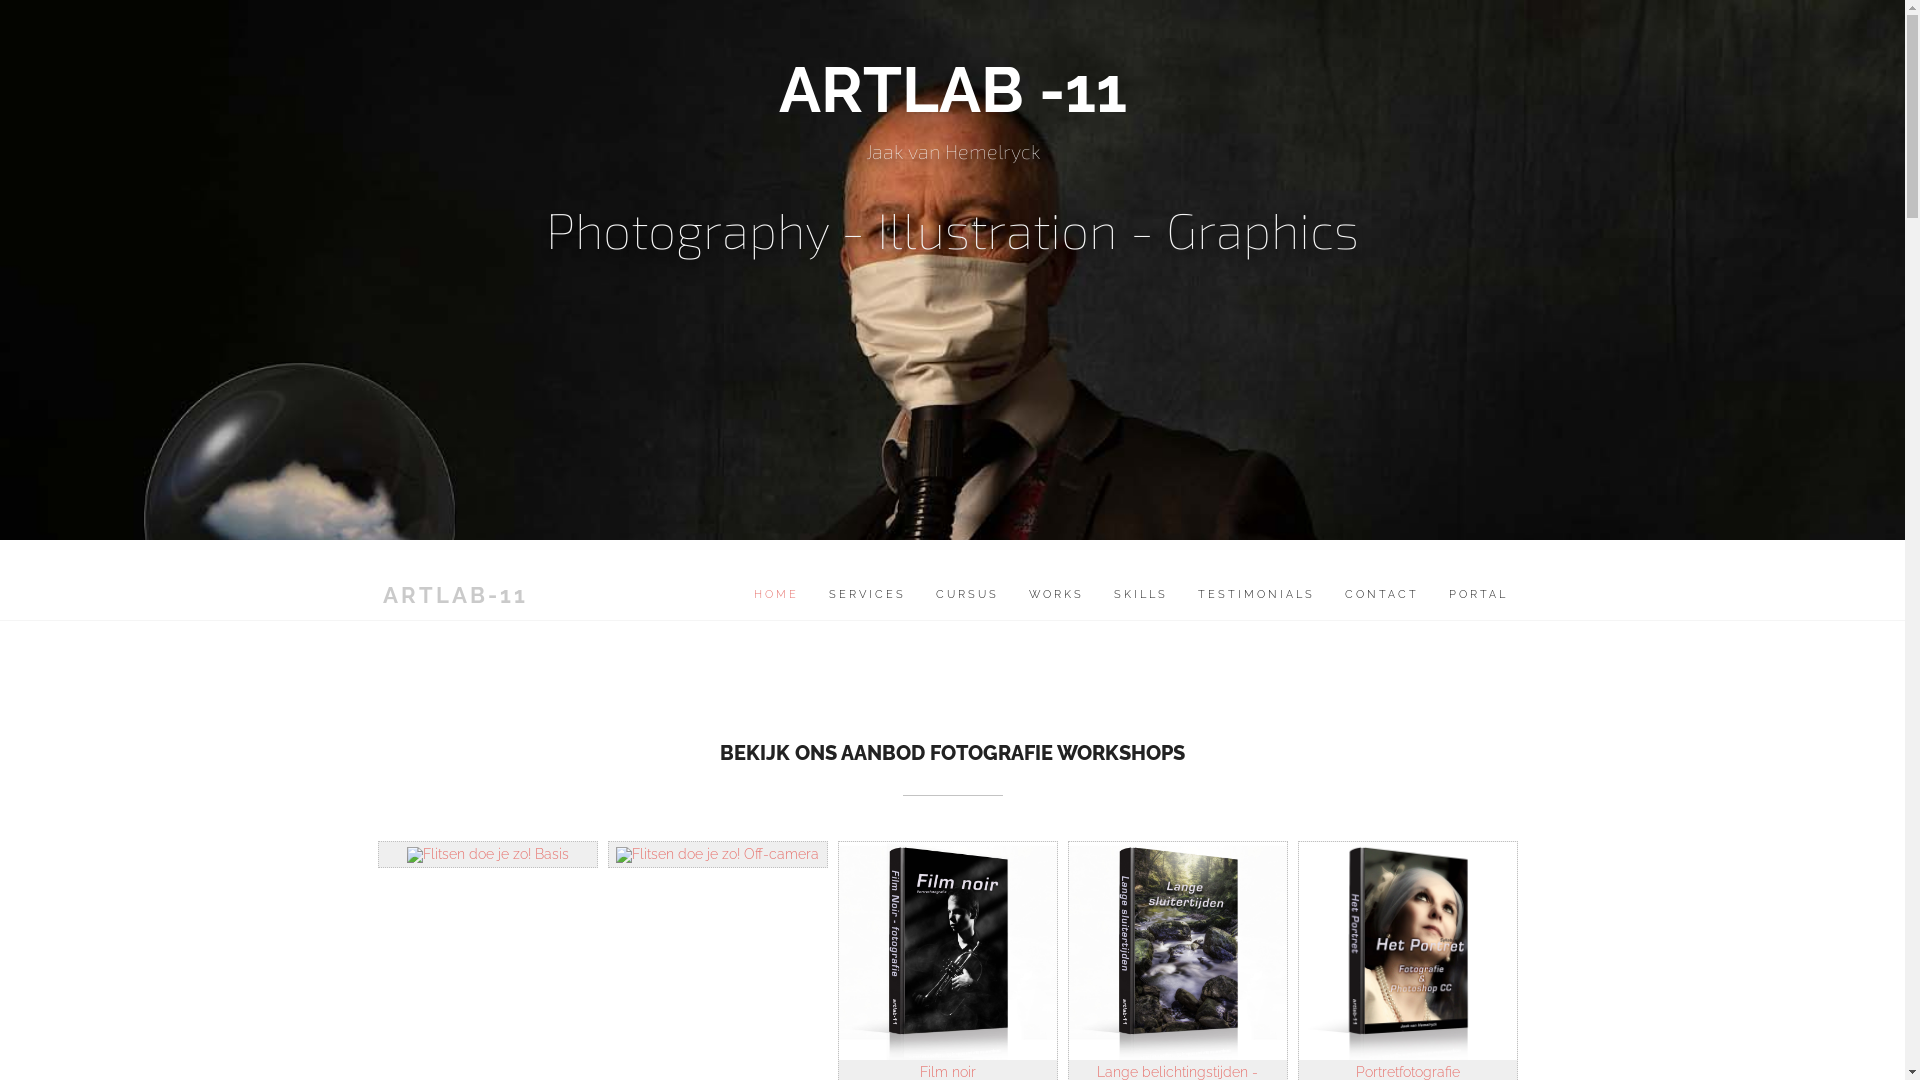 The image size is (1920, 1080). What do you see at coordinates (487, 854) in the screenshot?
I see `Flitsen doe je zo! Basis` at bounding box center [487, 854].